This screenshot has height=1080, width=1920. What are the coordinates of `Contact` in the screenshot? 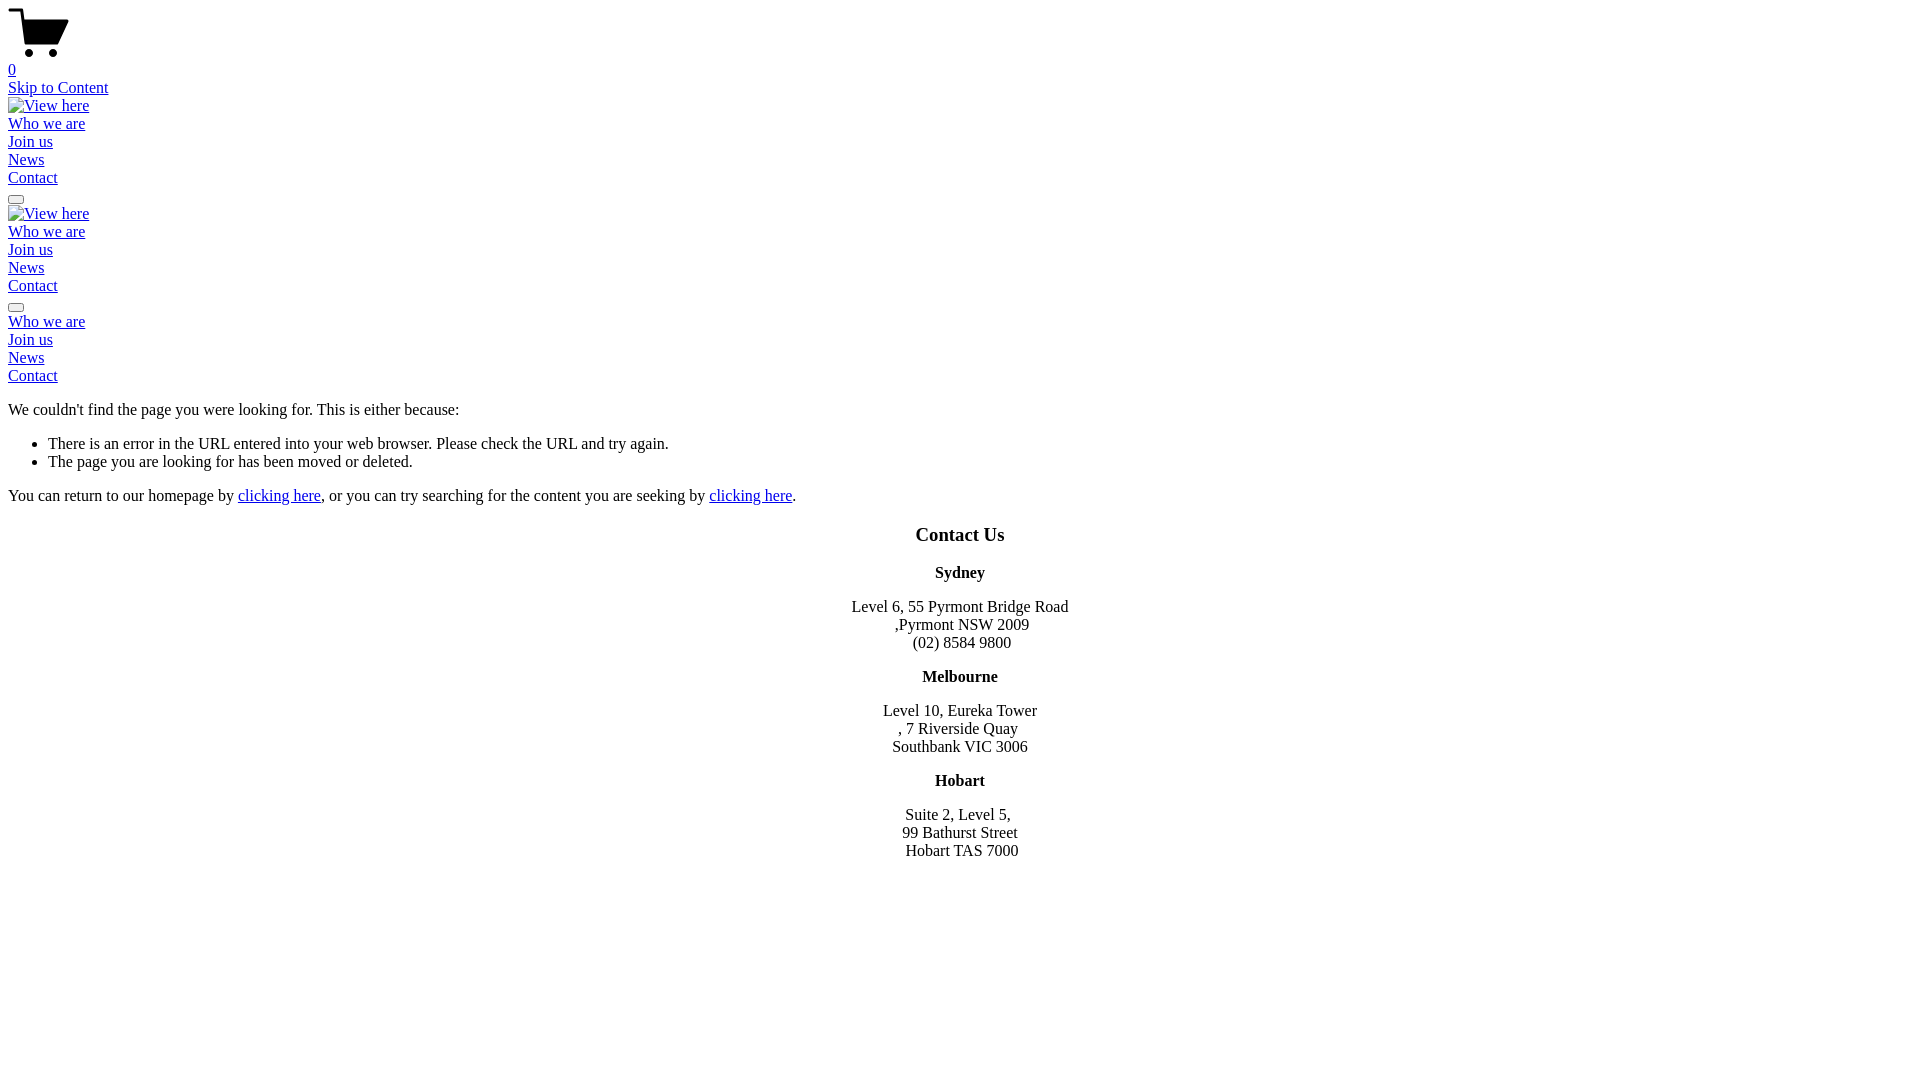 It's located at (960, 376).